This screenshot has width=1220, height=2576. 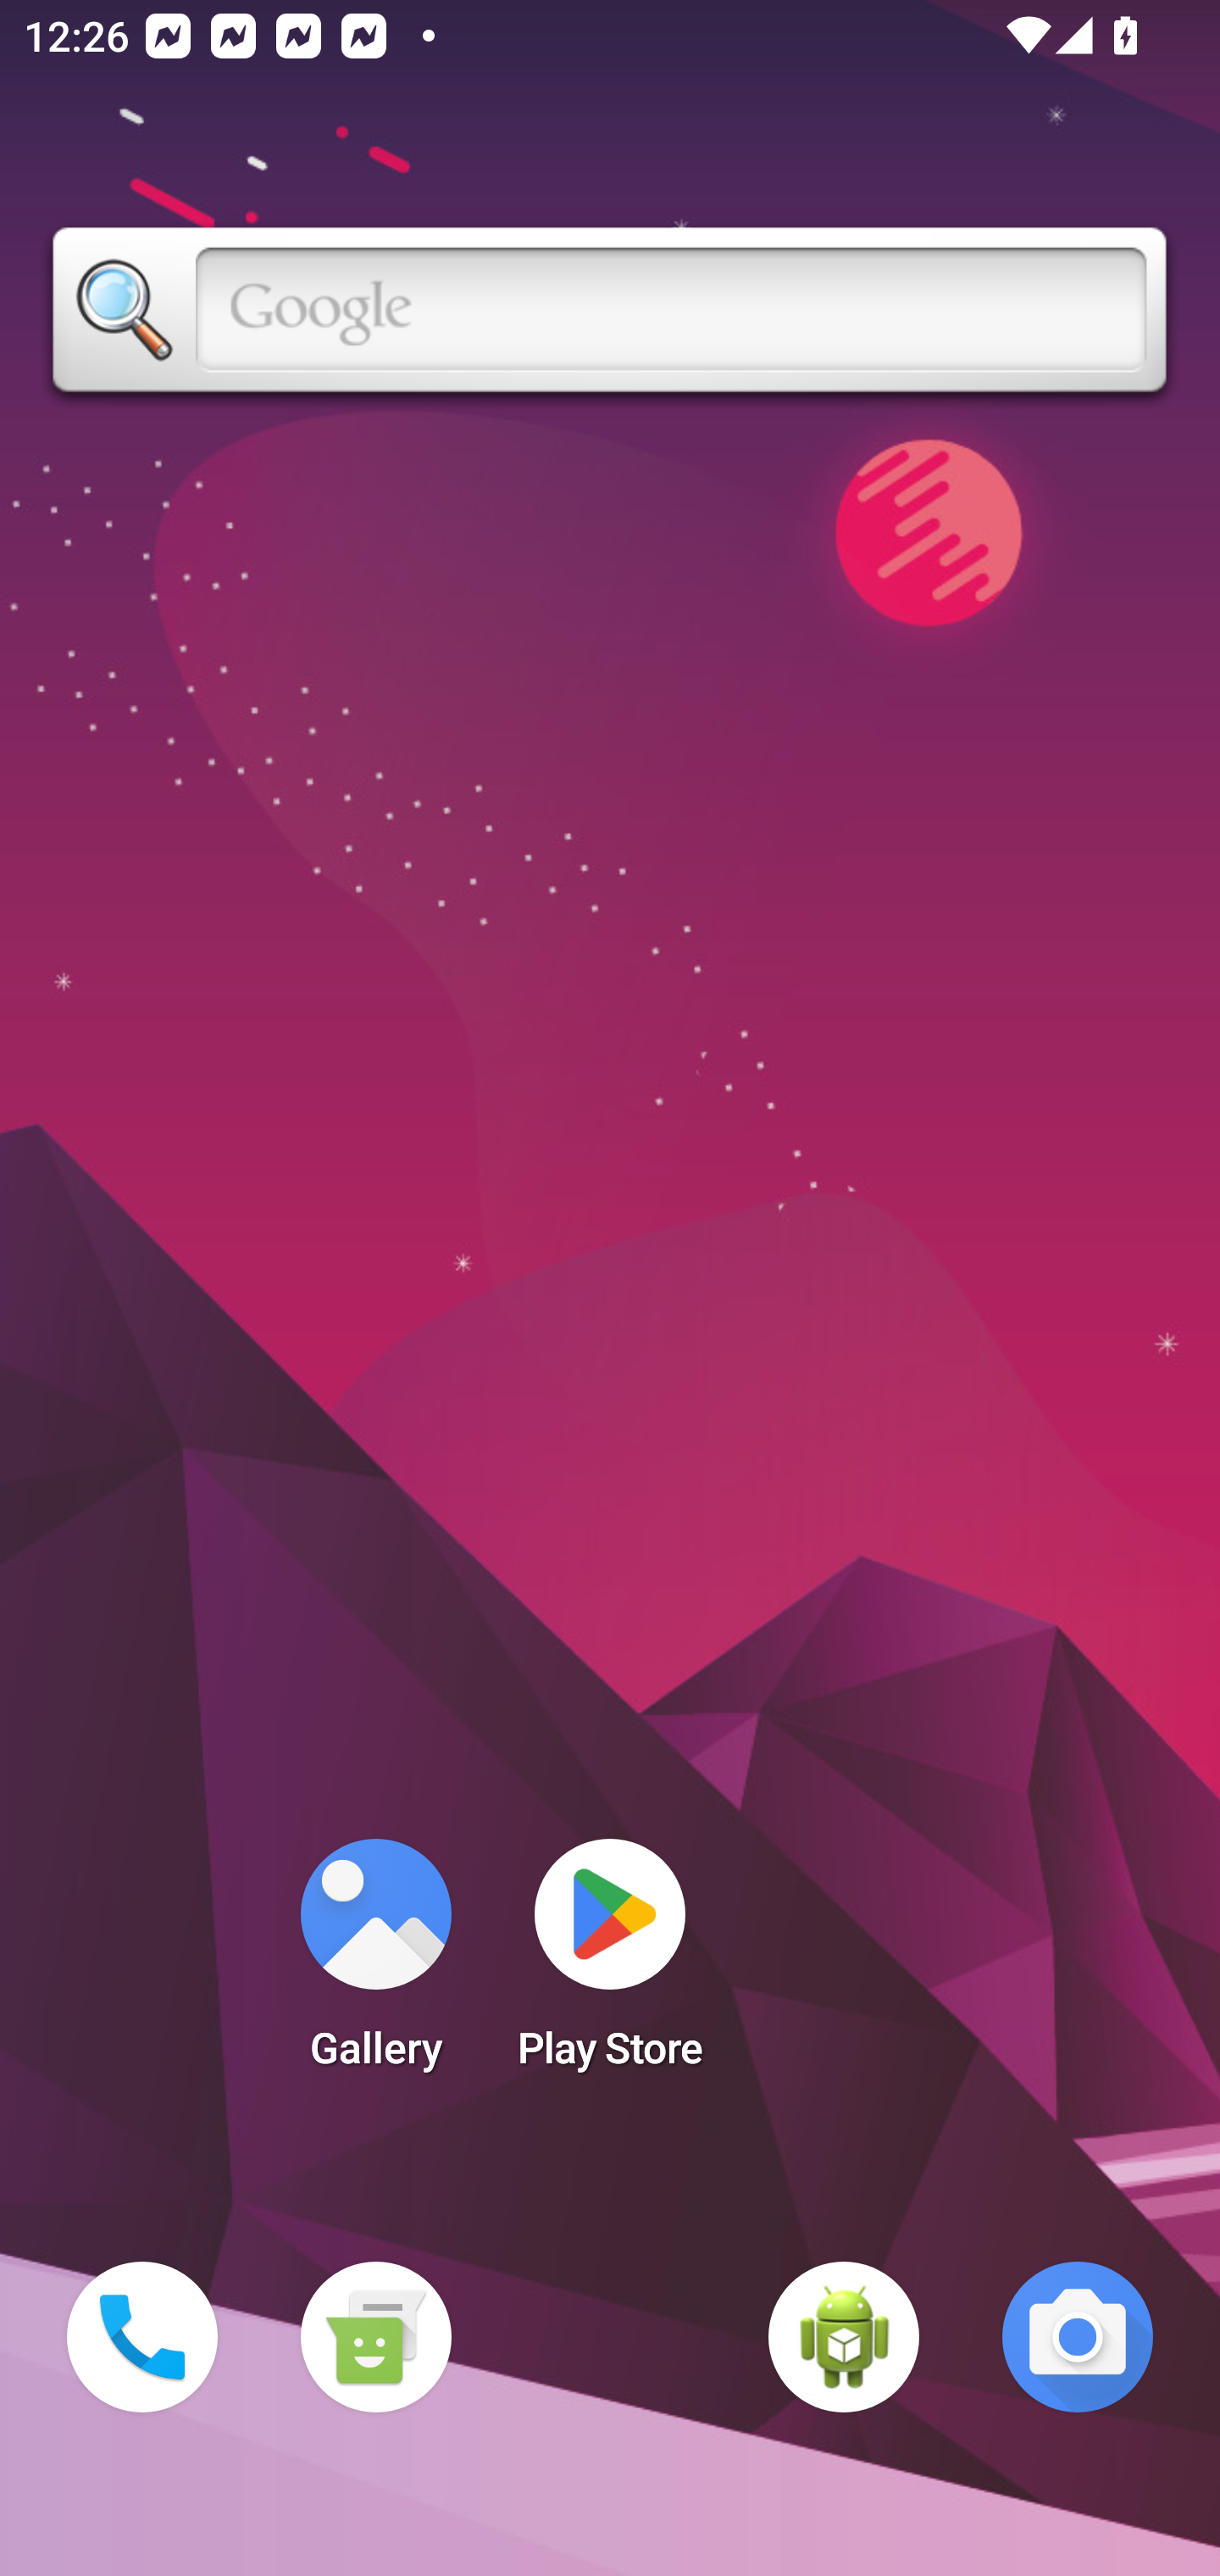 What do you see at coordinates (844, 2337) in the screenshot?
I see `WebView Browser Tester` at bounding box center [844, 2337].